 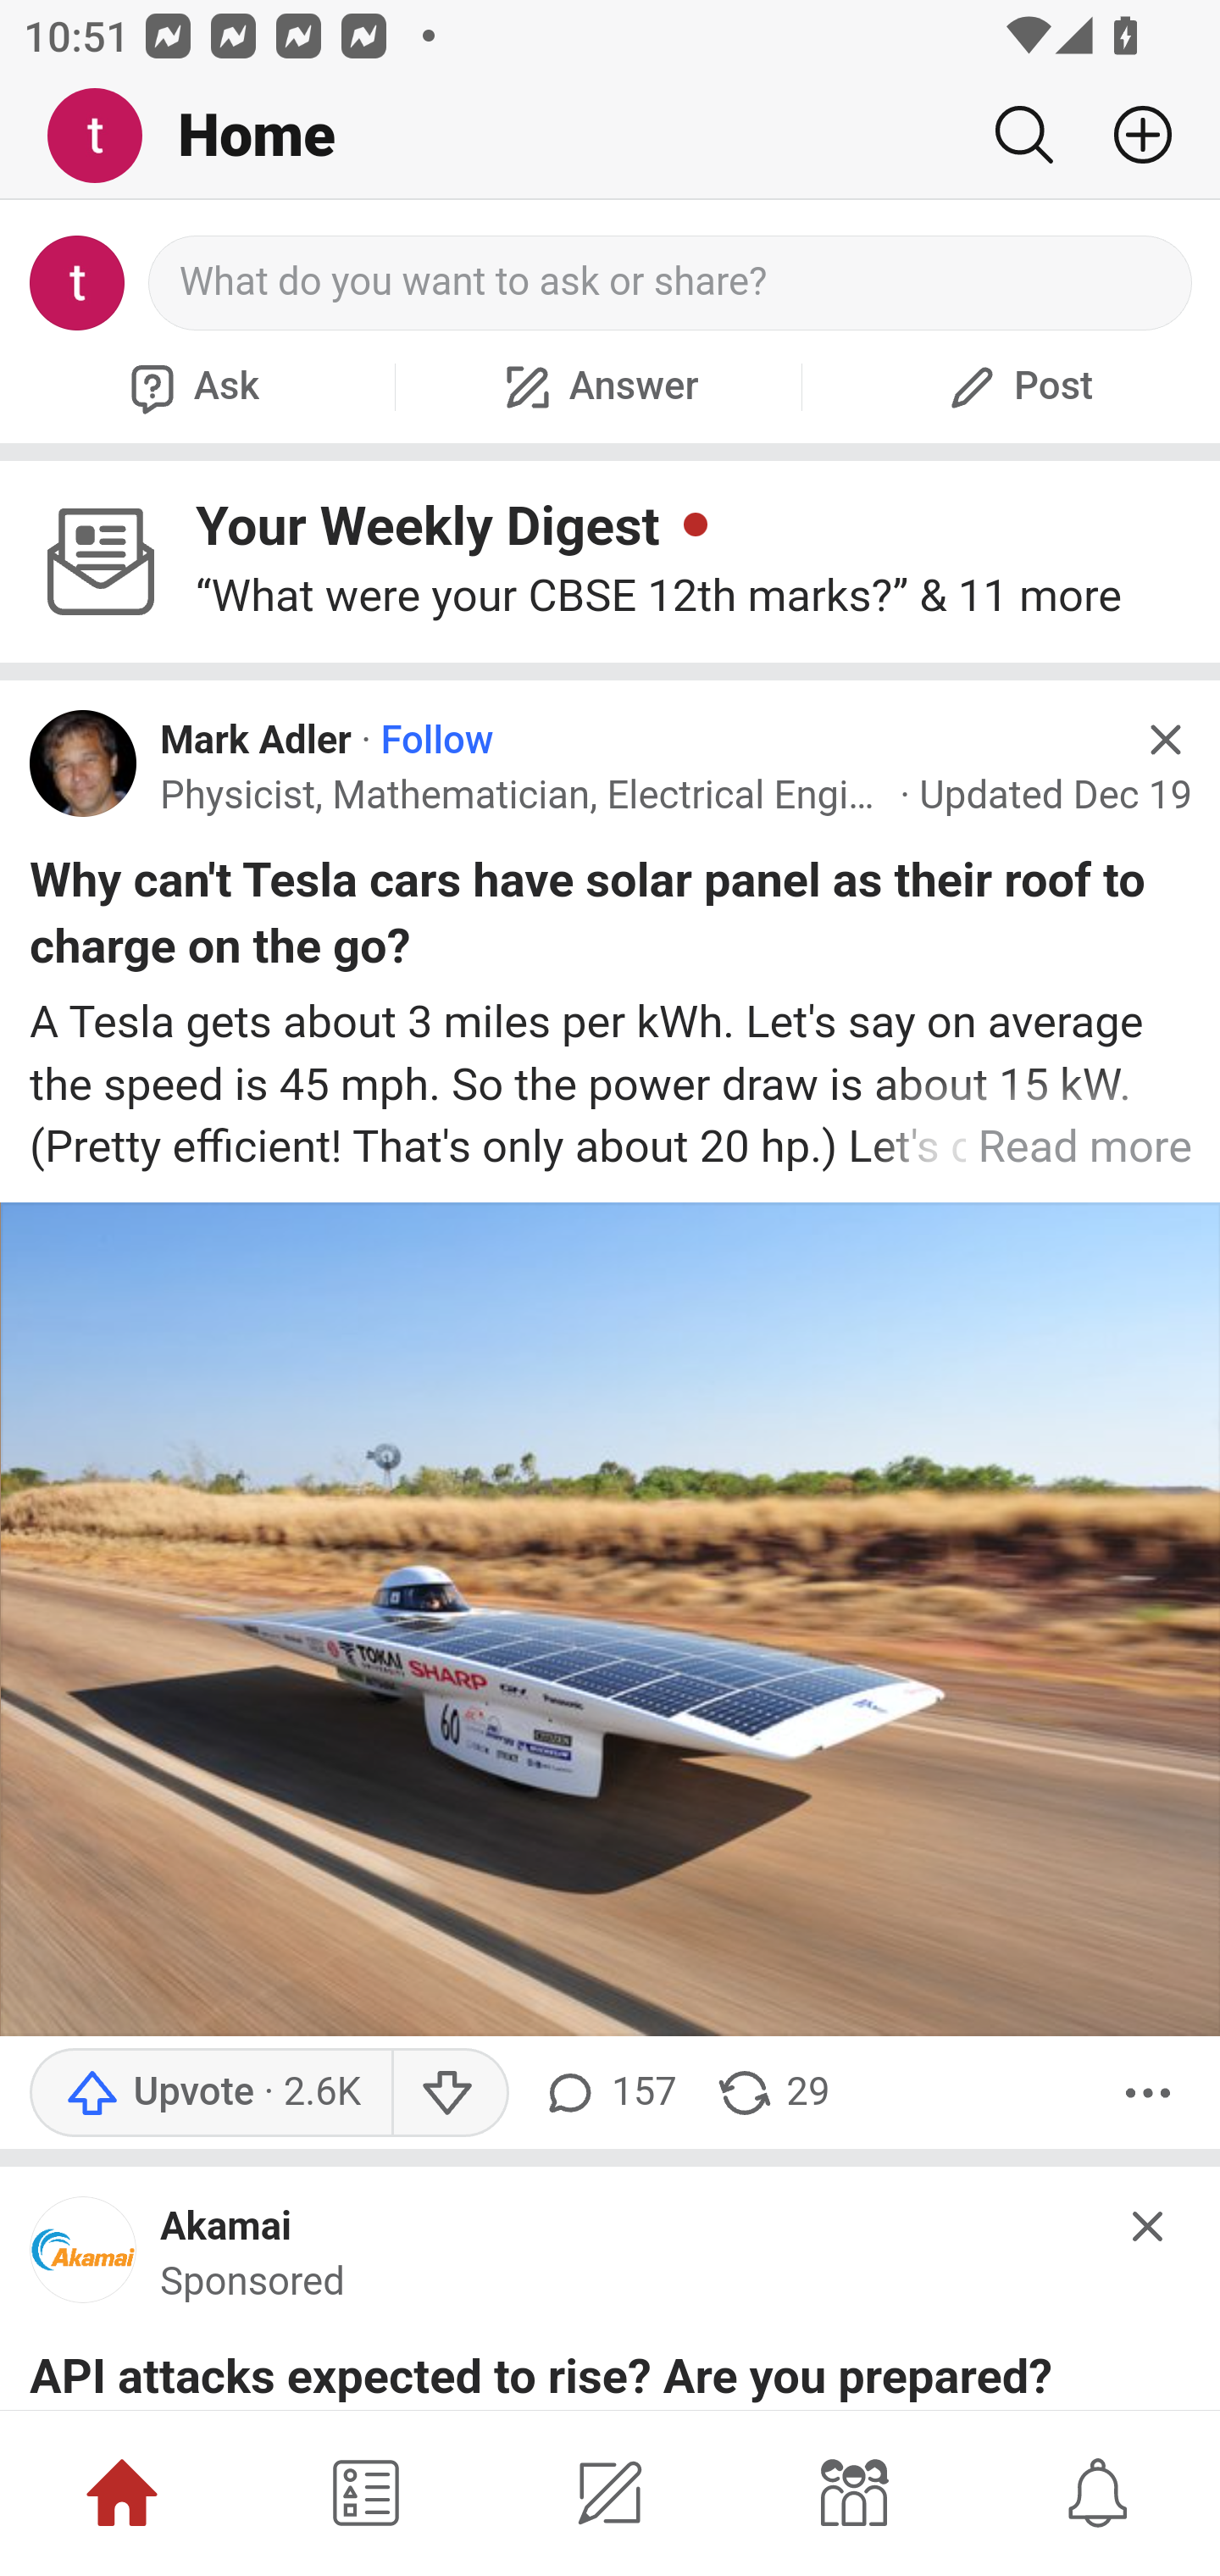 What do you see at coordinates (610, 136) in the screenshot?
I see `Me Home Search Add` at bounding box center [610, 136].